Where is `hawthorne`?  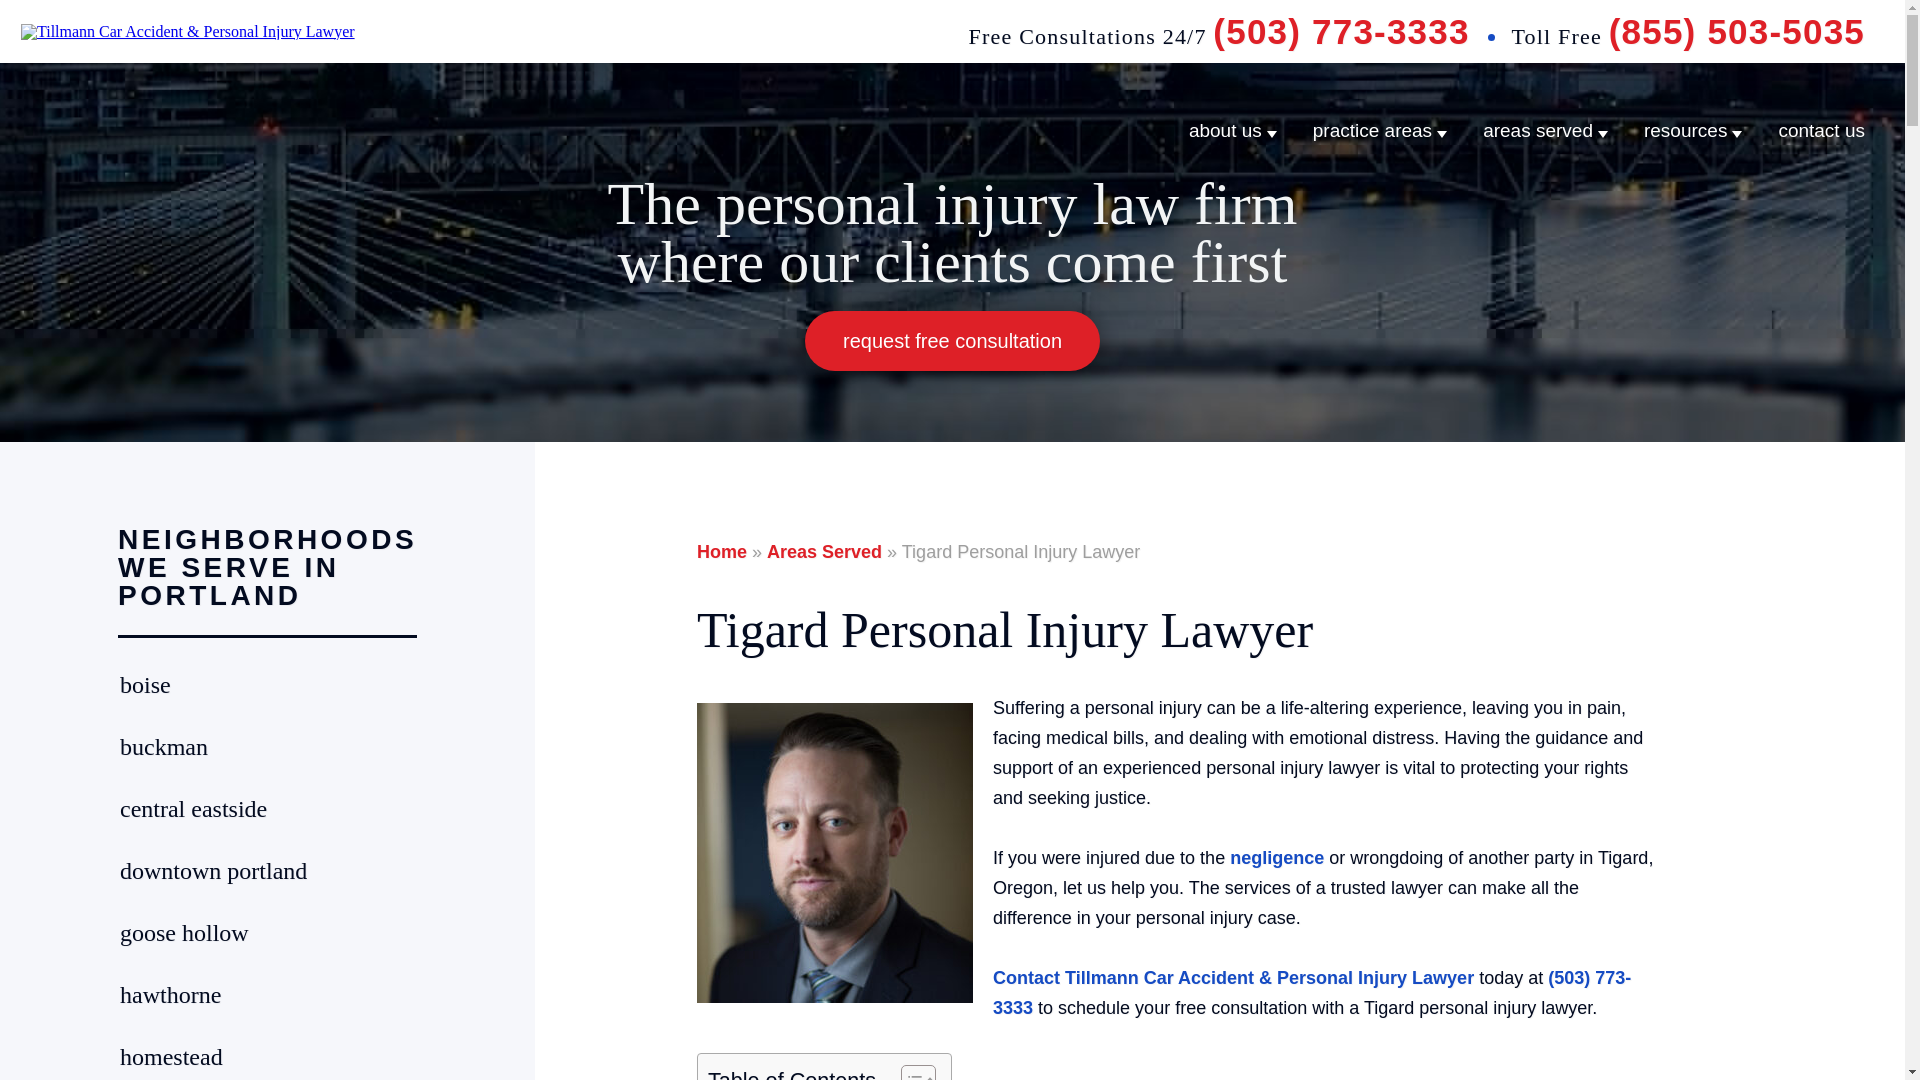 hawthorne is located at coordinates (268, 994).